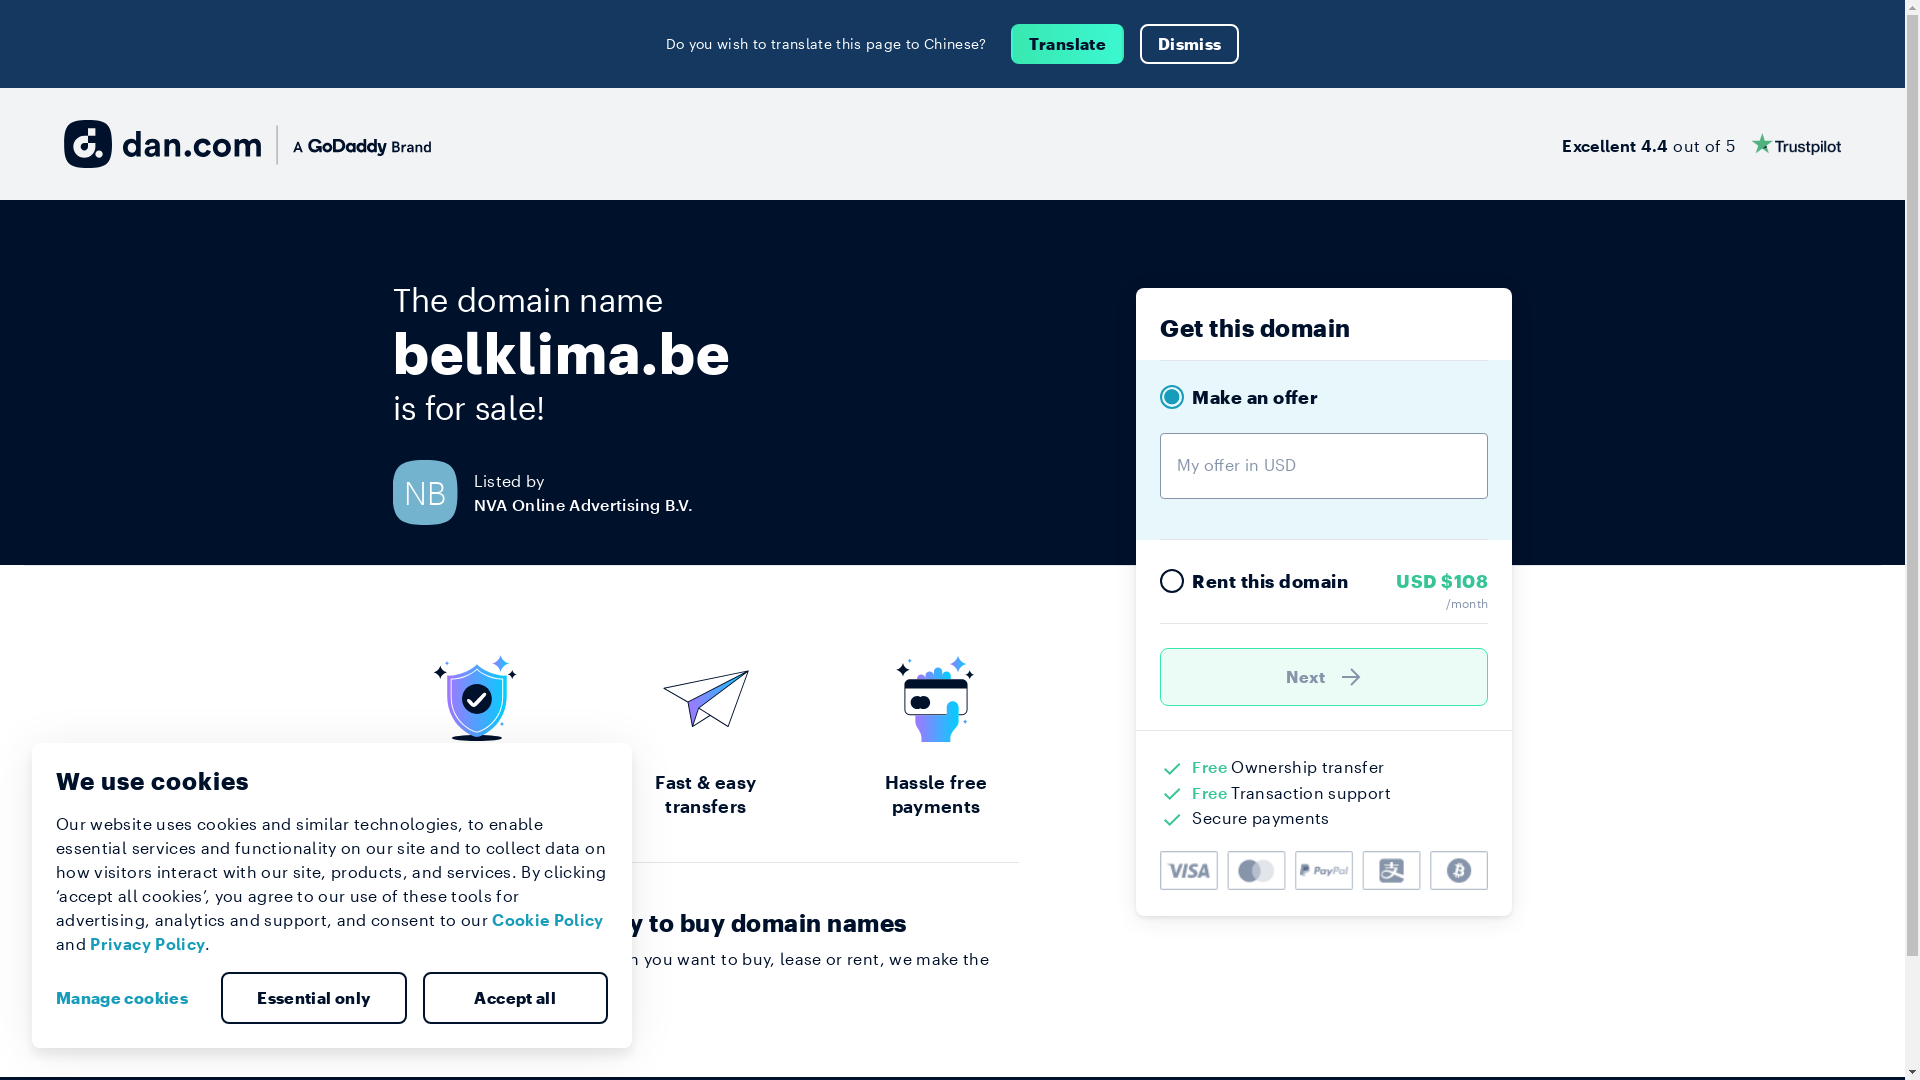  What do you see at coordinates (148, 944) in the screenshot?
I see `Privacy Policy` at bounding box center [148, 944].